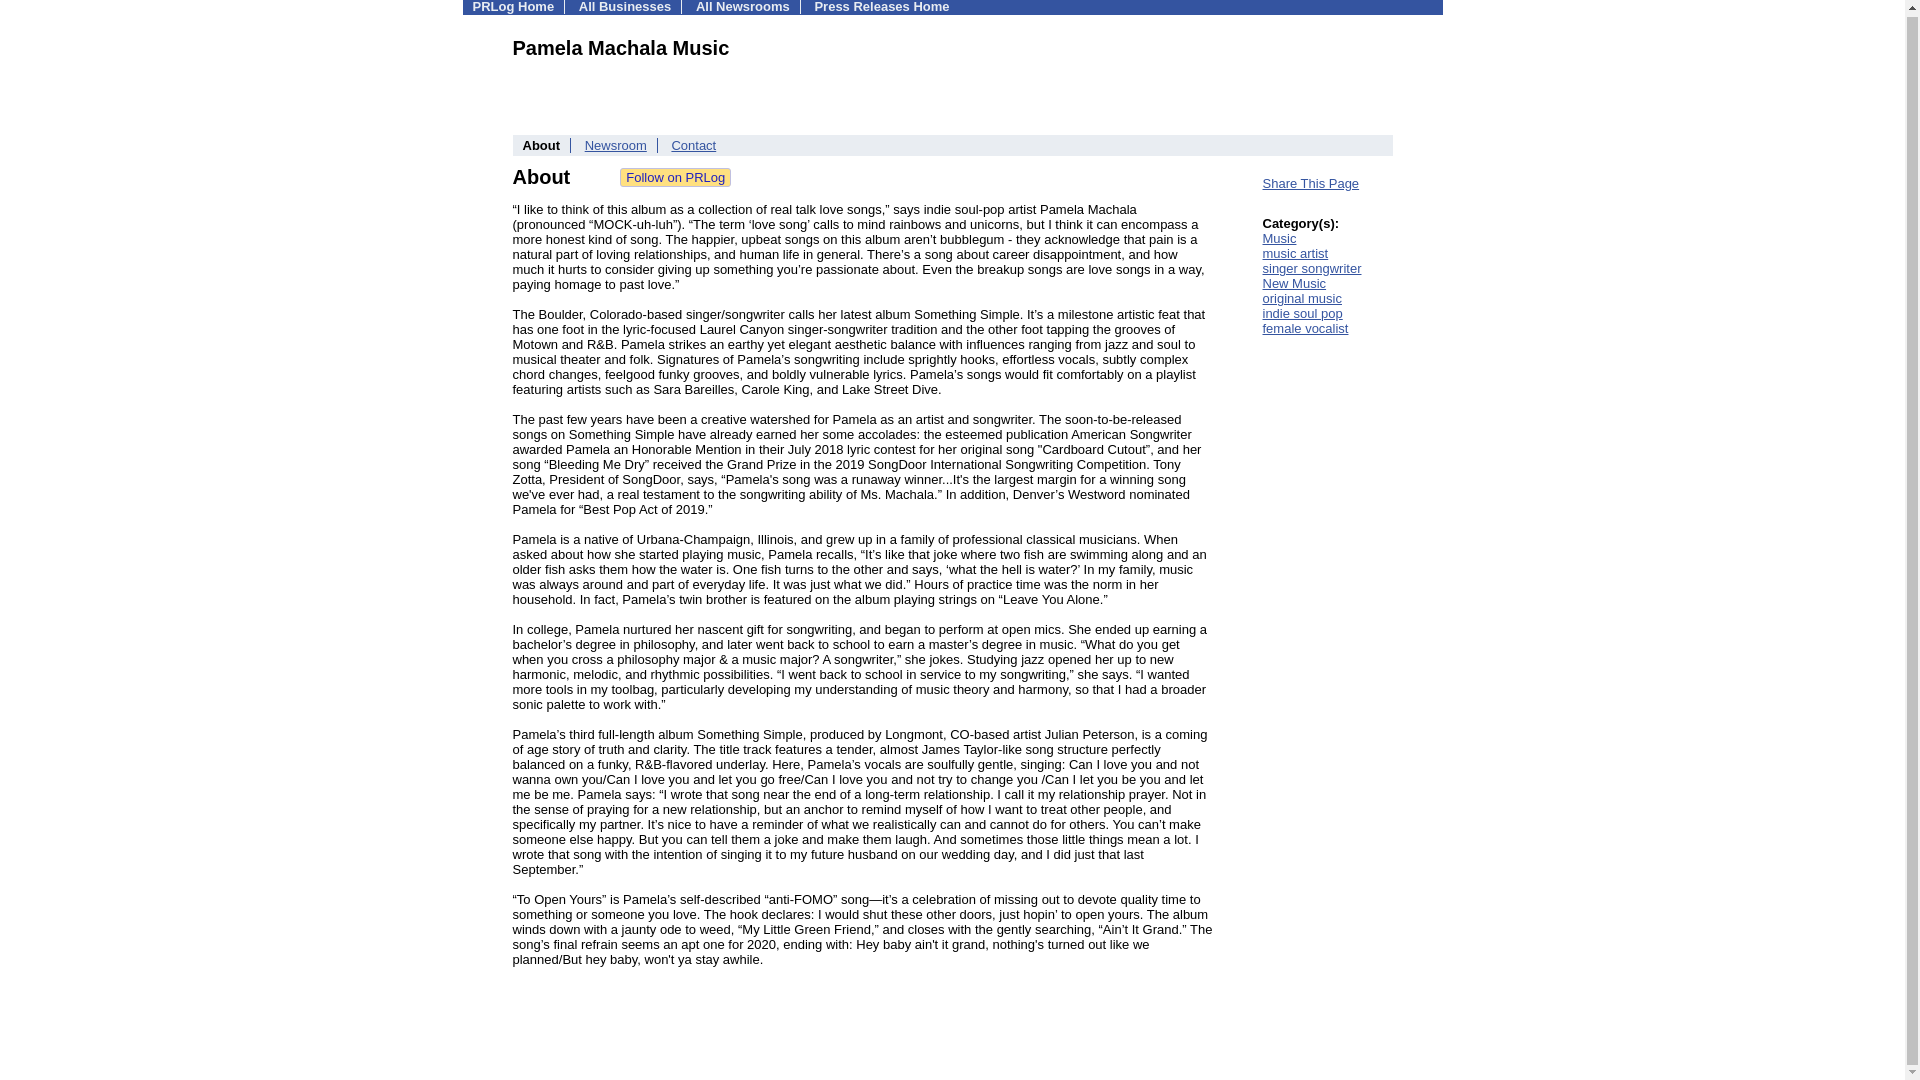 The width and height of the screenshot is (1920, 1080). Describe the element at coordinates (676, 177) in the screenshot. I see `Follow press release news from this business` at that location.